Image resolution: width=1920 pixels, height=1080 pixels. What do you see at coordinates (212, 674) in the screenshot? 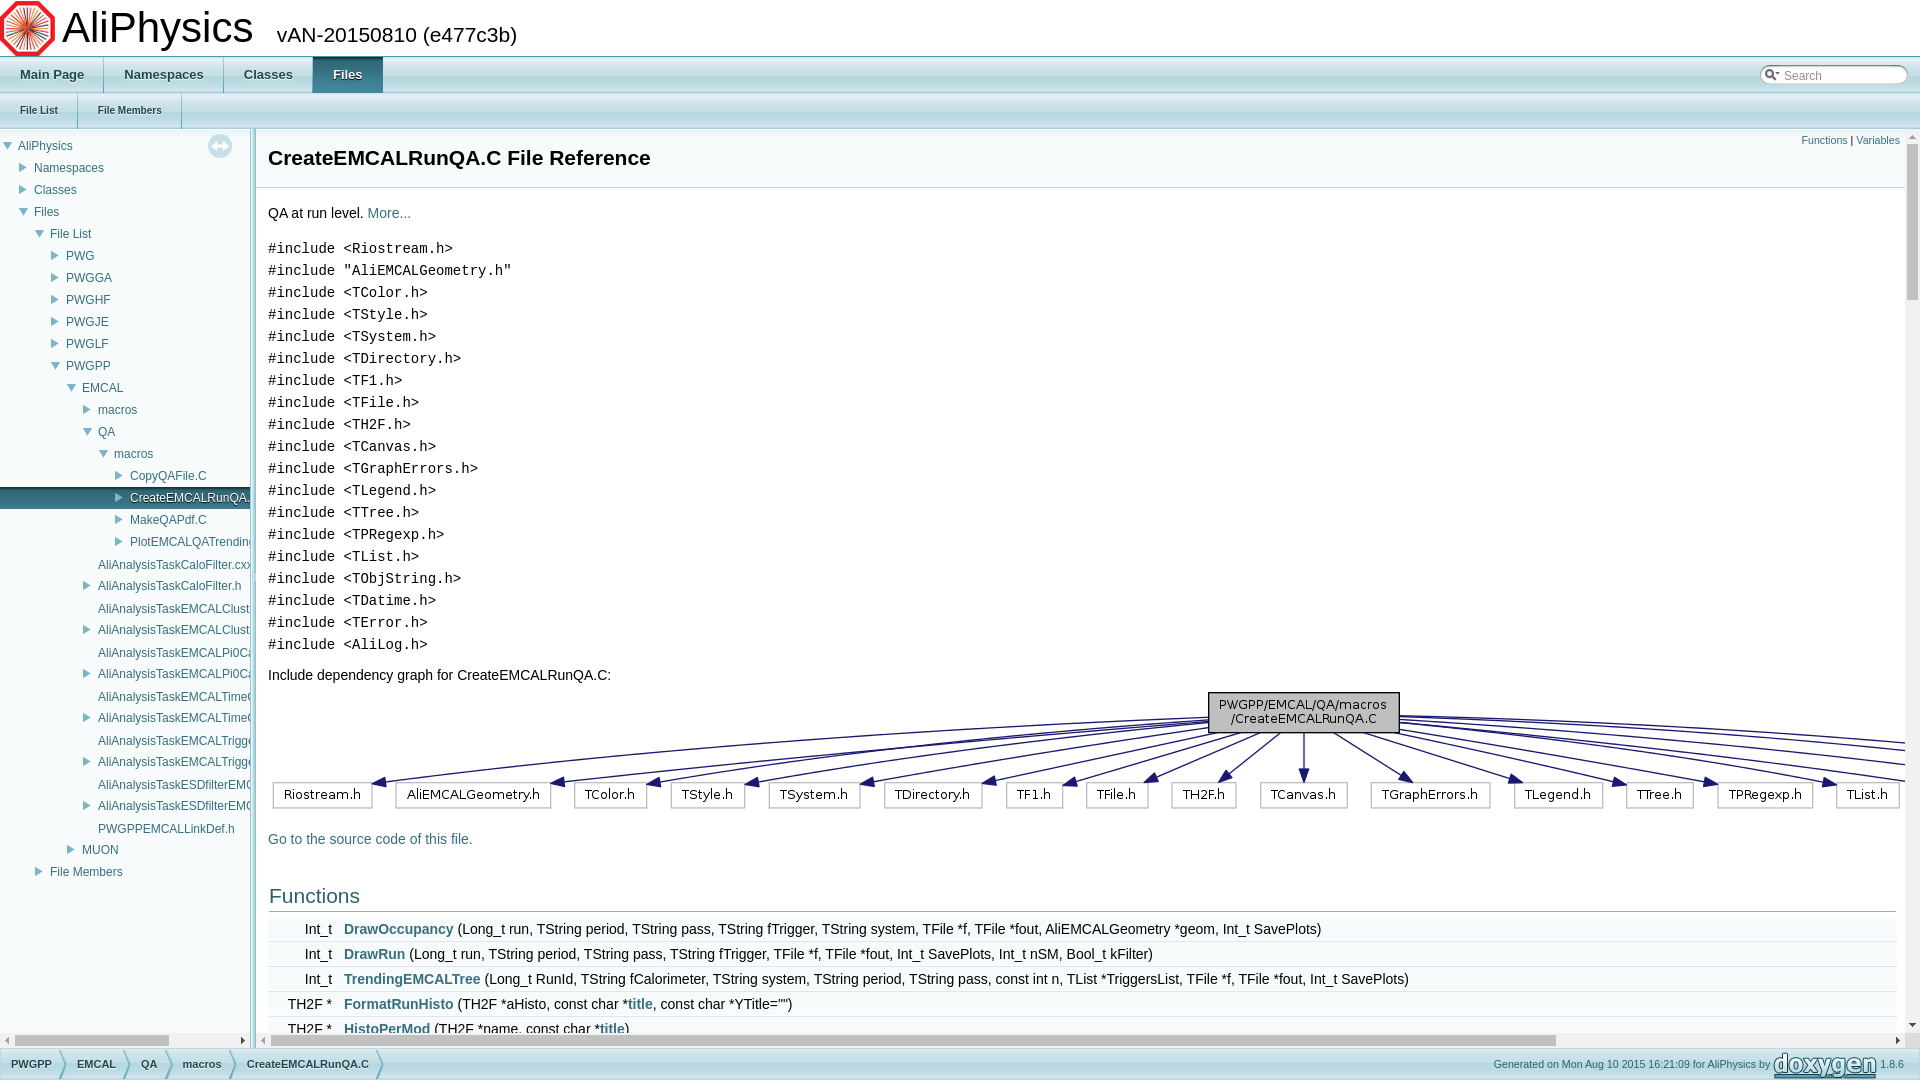
I see `AliAnalysisTaskEMCALPi0CalibSelection.h` at bounding box center [212, 674].